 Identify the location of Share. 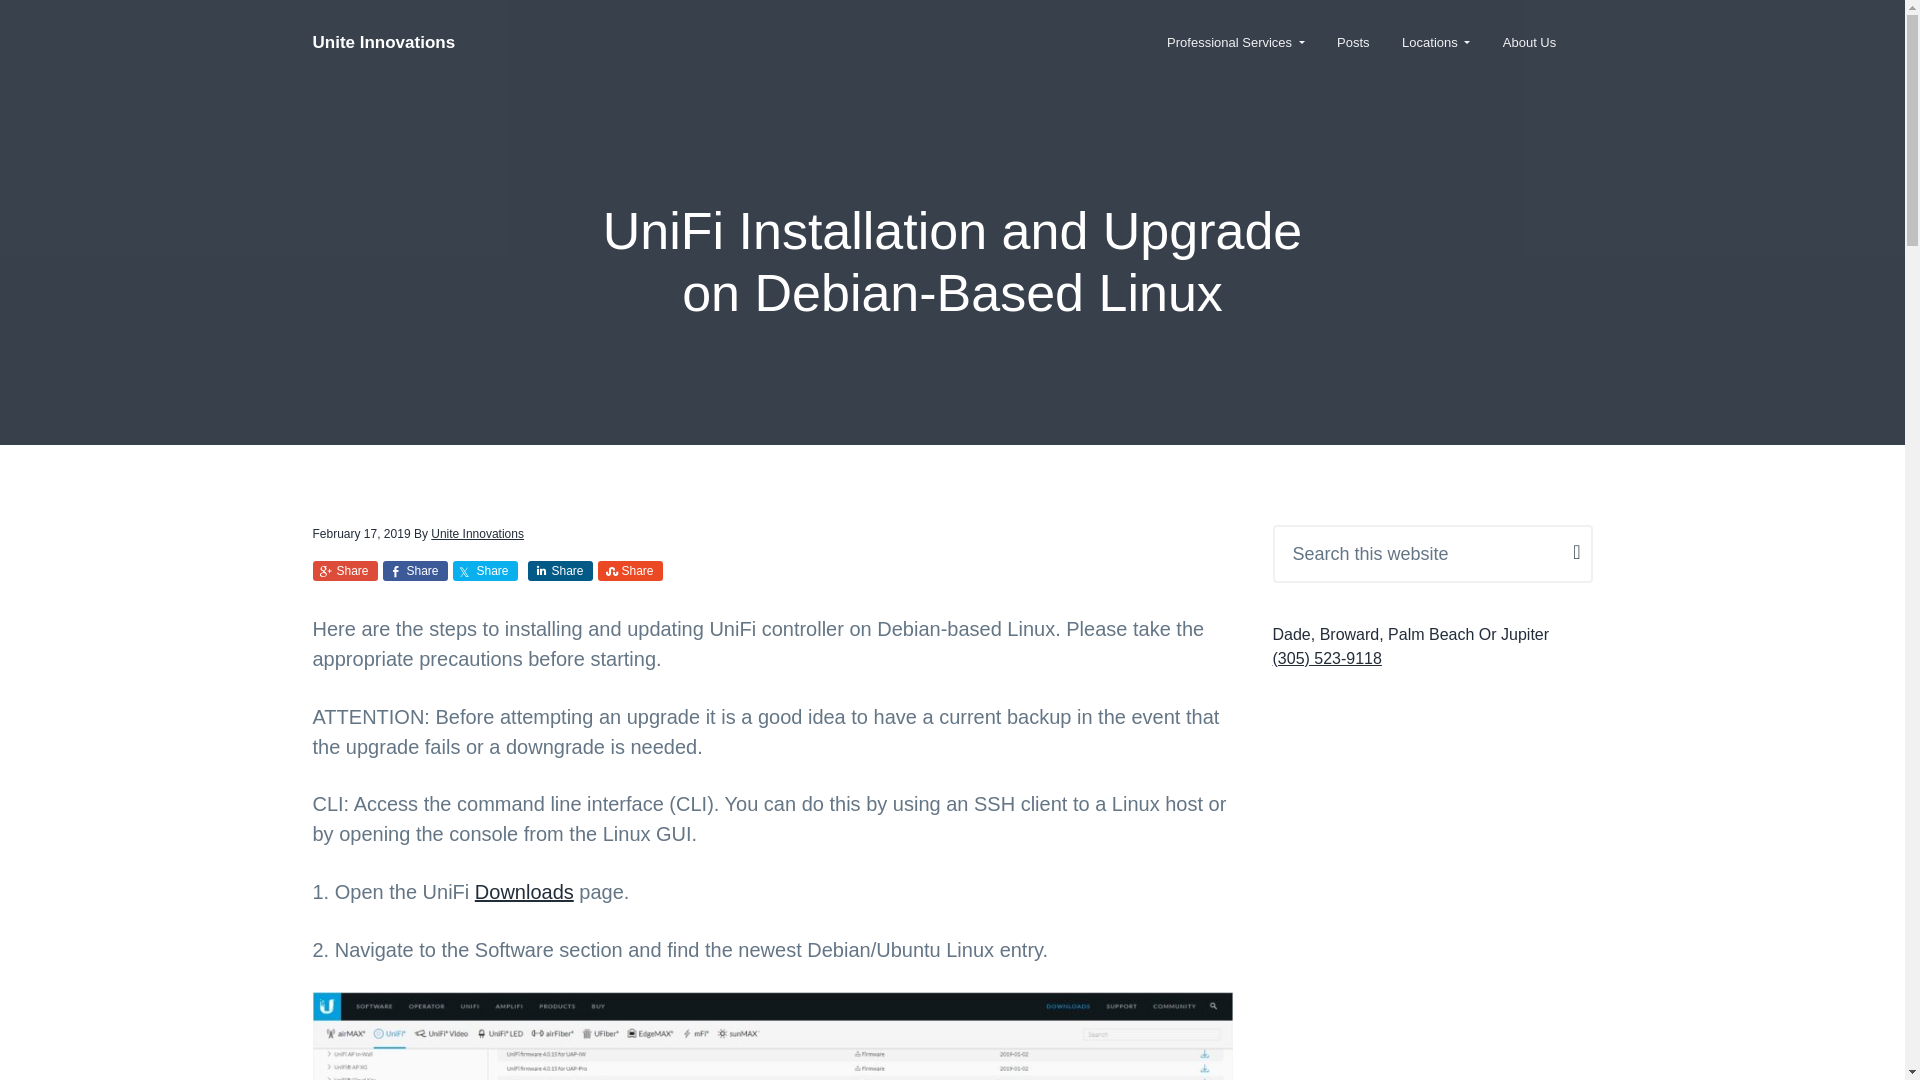
(344, 570).